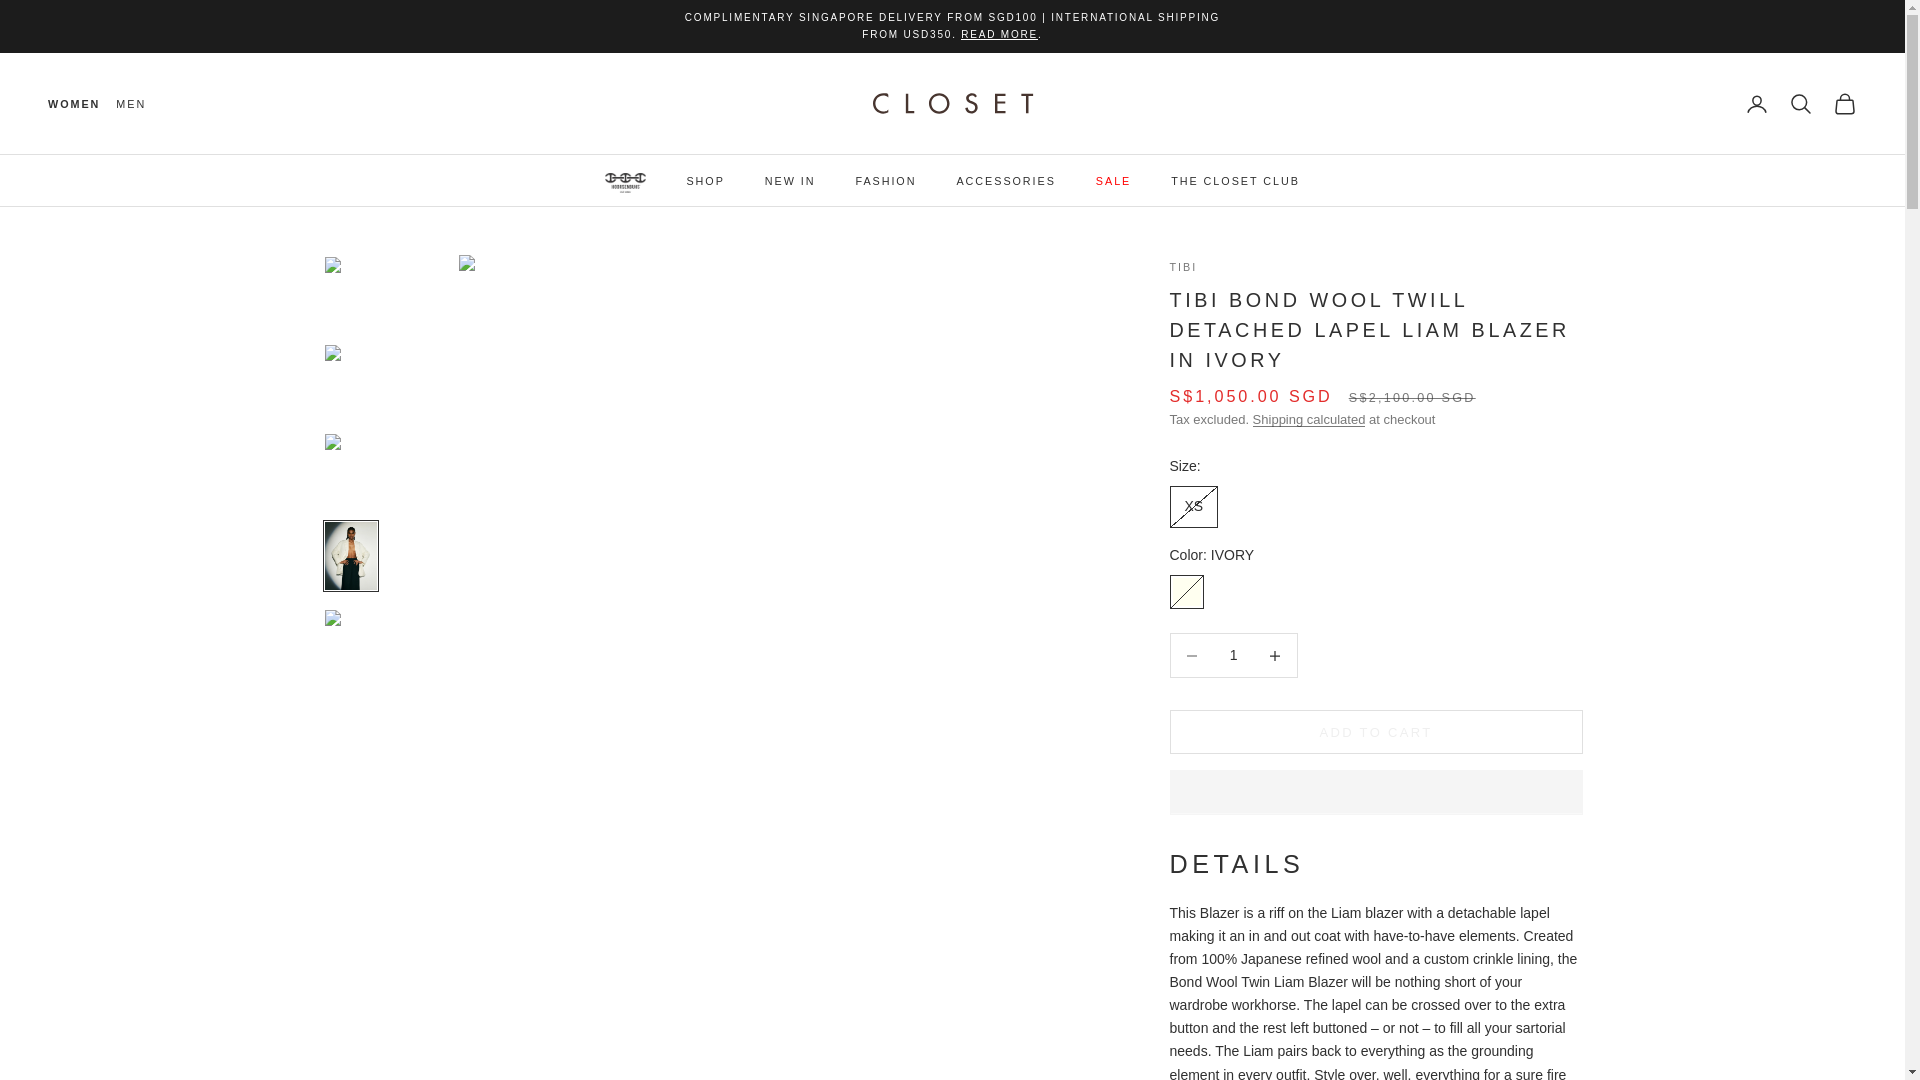 The image size is (1920, 1080). Describe the element at coordinates (1000, 33) in the screenshot. I see `READ MORE` at that location.